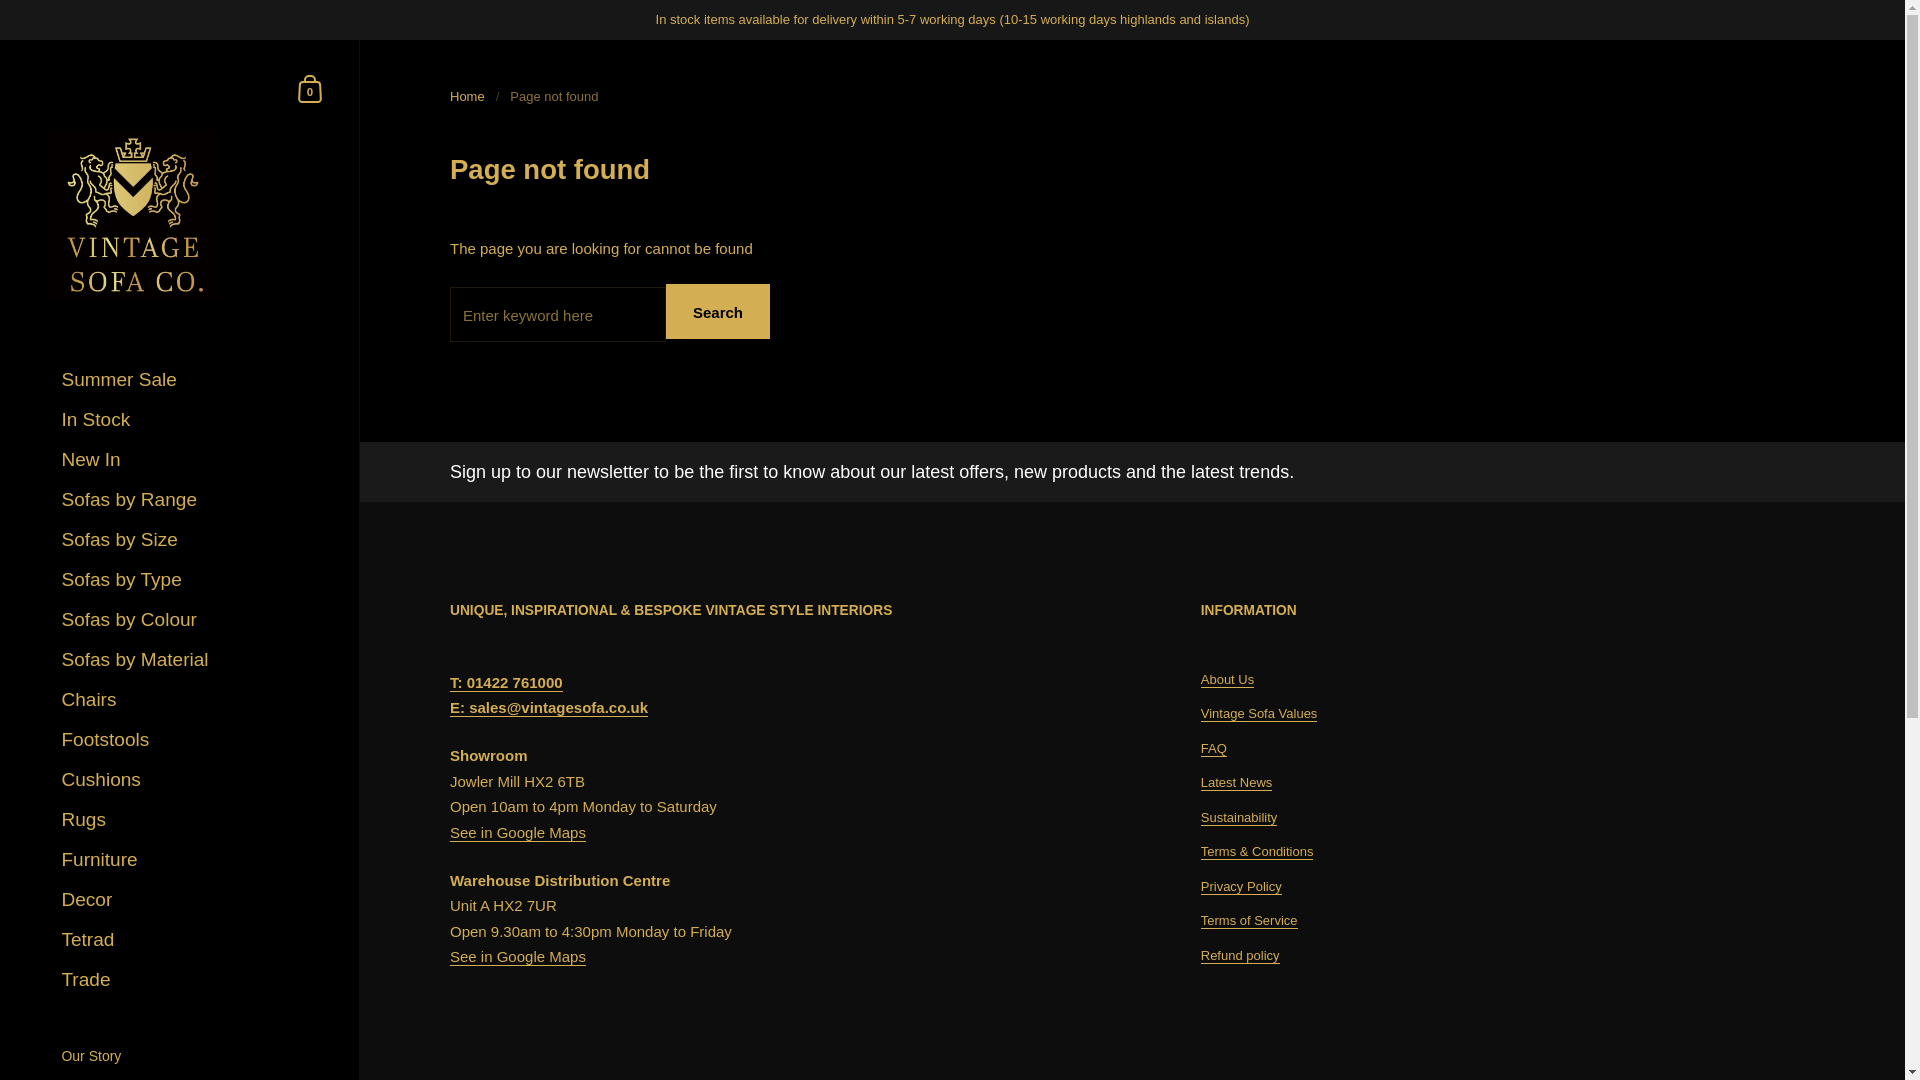 This screenshot has height=1080, width=1920. I want to click on Trade, so click(186, 980).